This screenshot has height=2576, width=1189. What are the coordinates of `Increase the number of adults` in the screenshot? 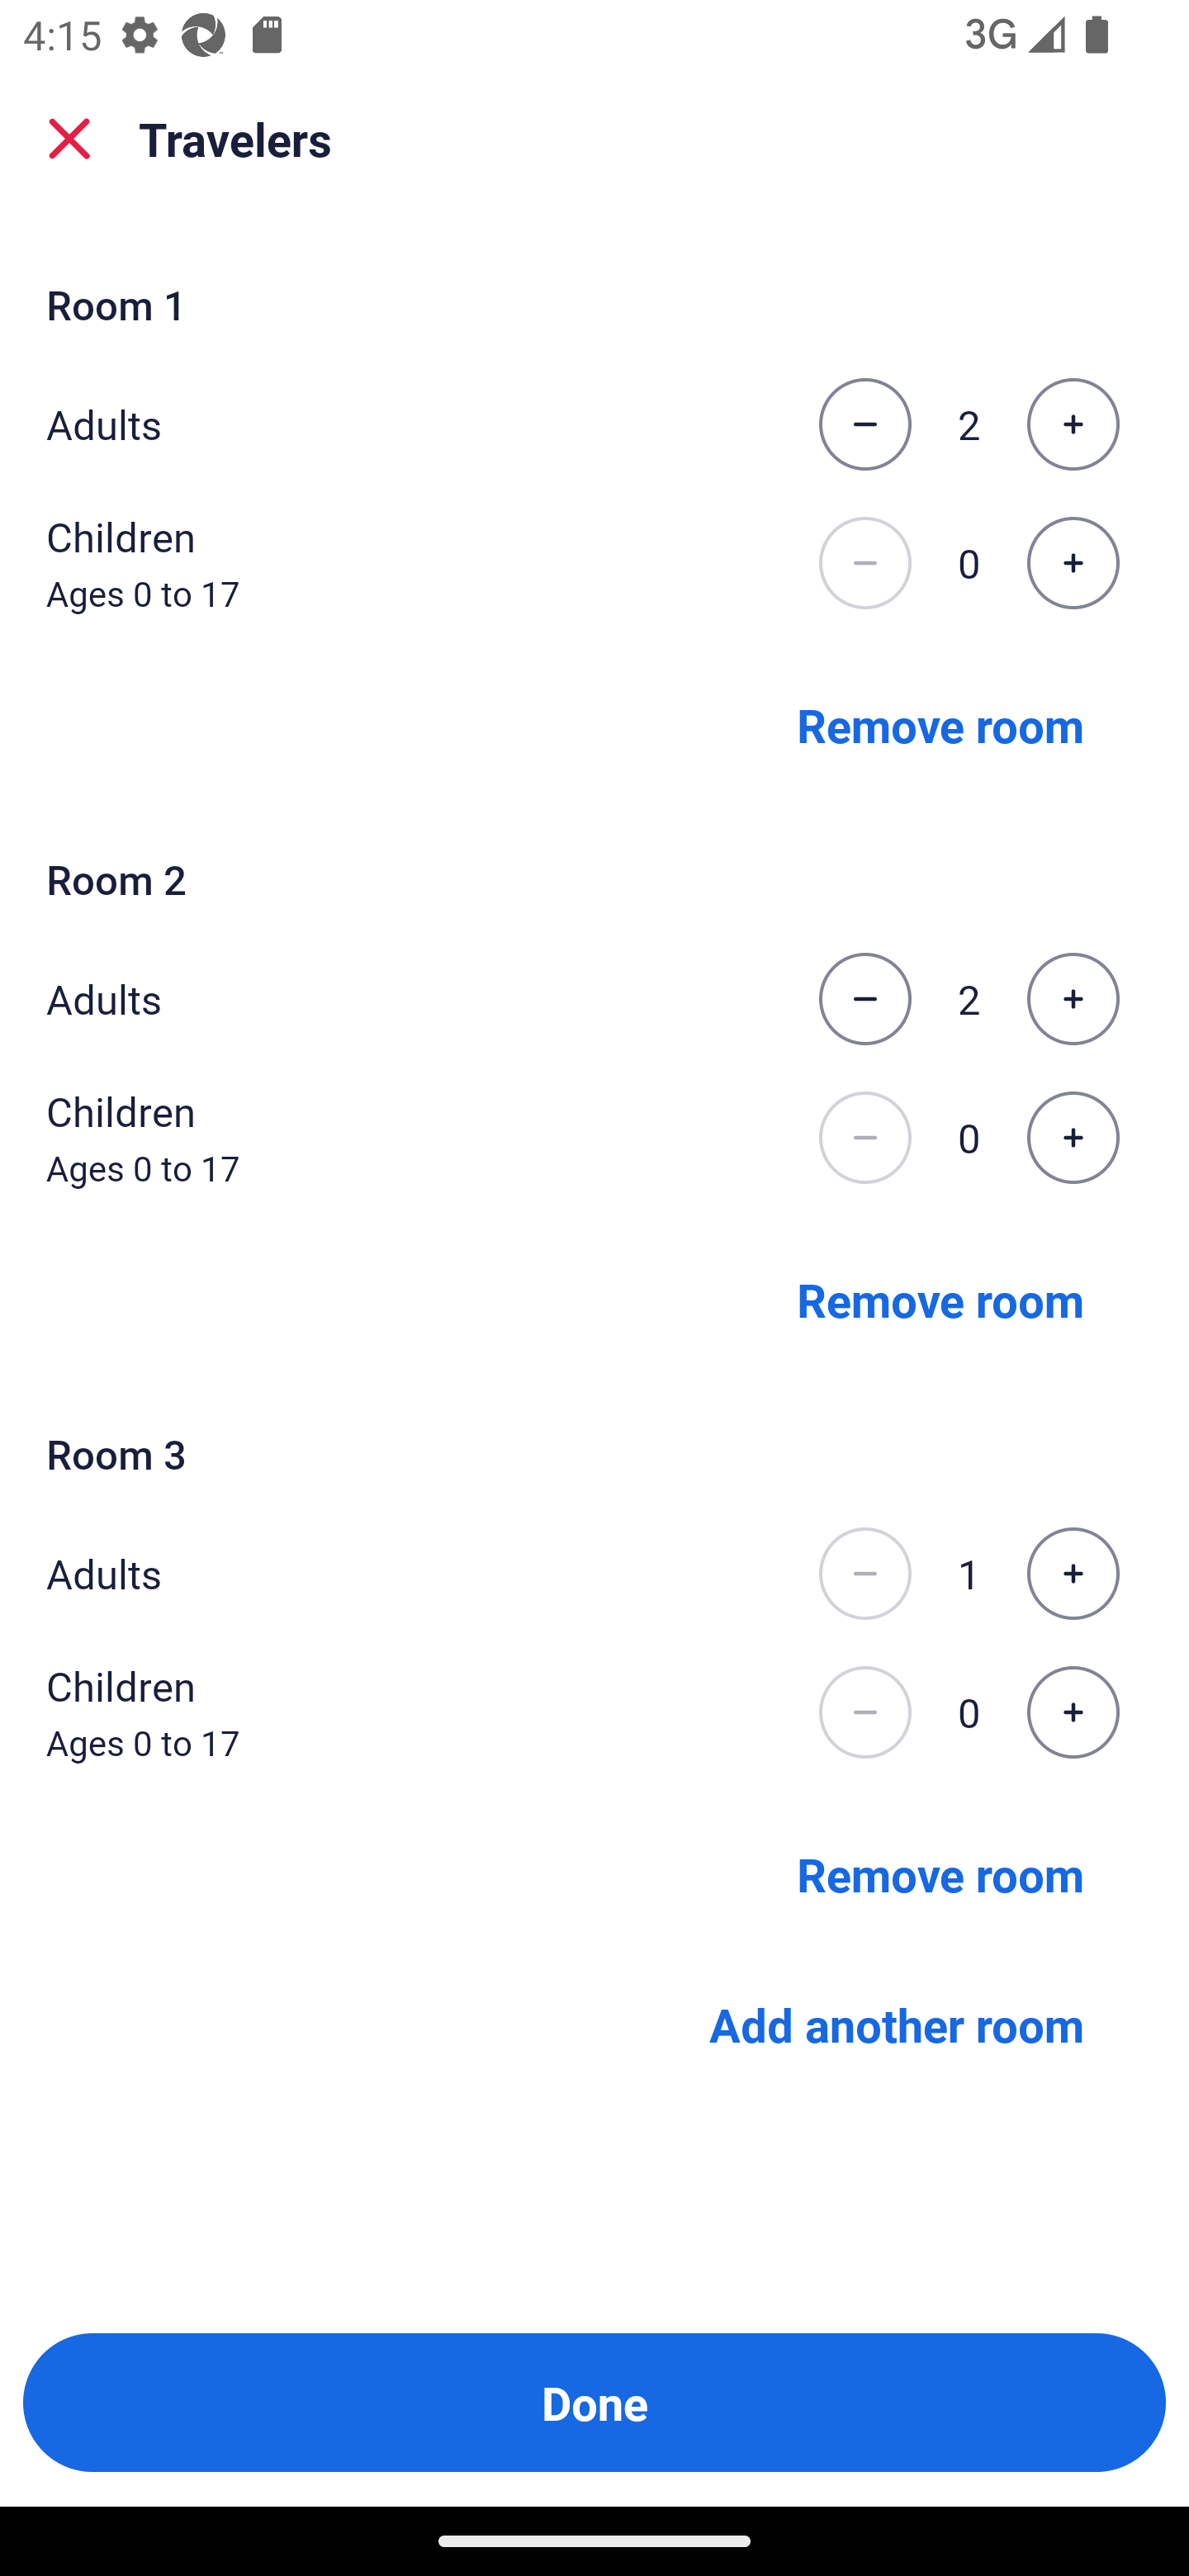 It's located at (1073, 1574).